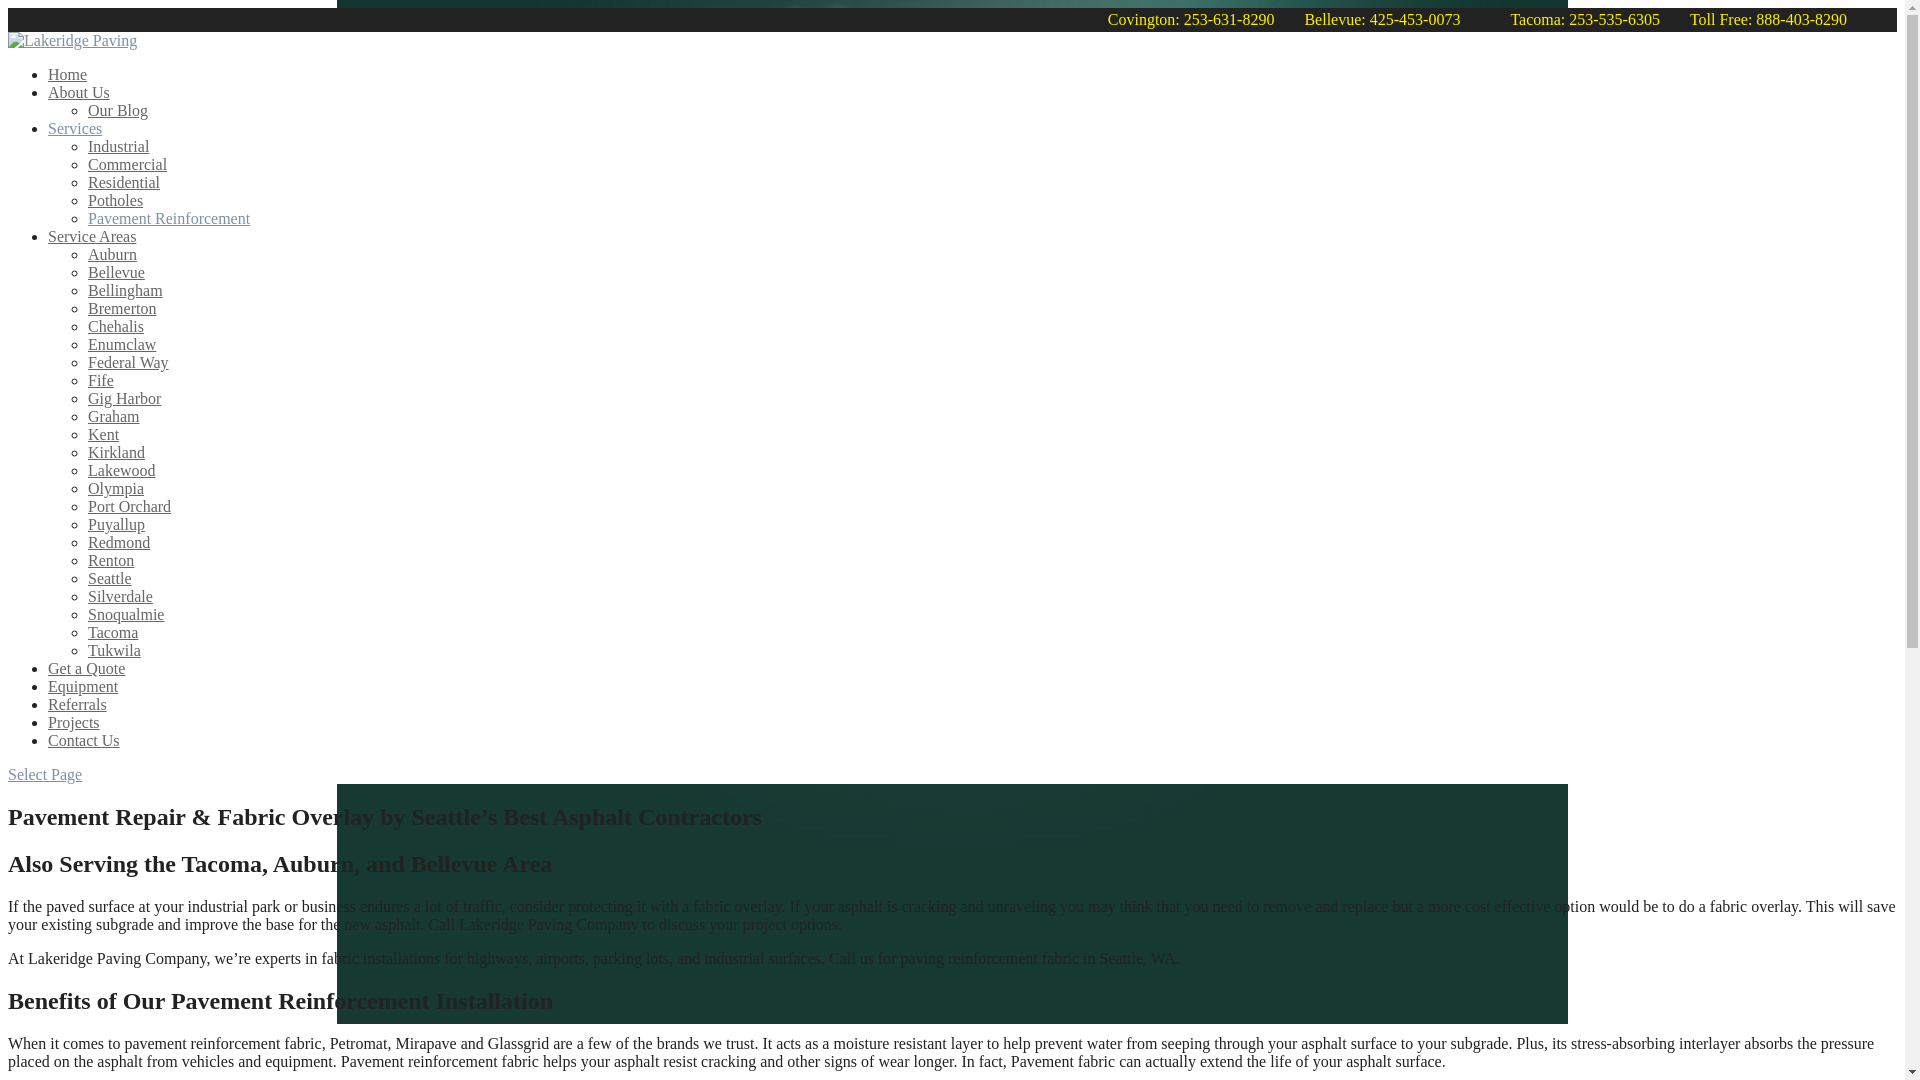  Describe the element at coordinates (84, 740) in the screenshot. I see `Contact Us` at that location.